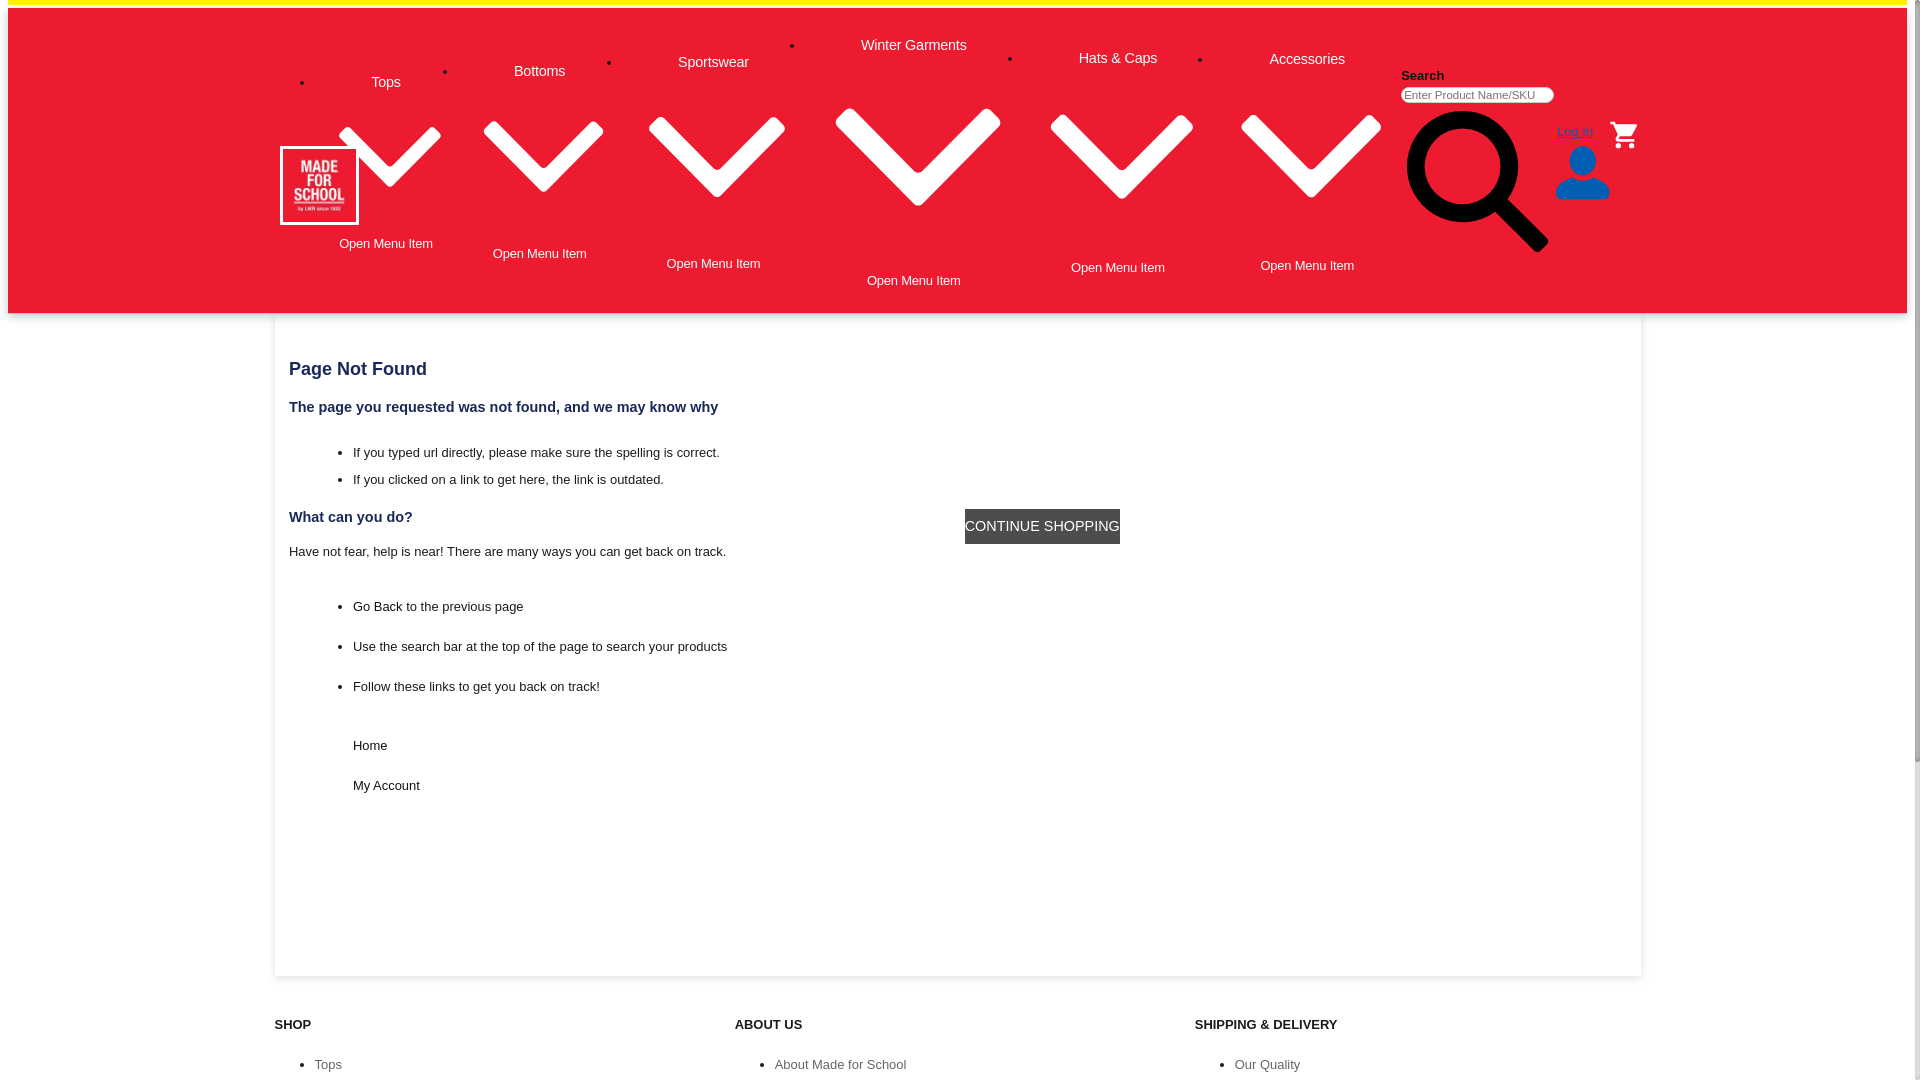  I want to click on Log In, so click(1583, 163).